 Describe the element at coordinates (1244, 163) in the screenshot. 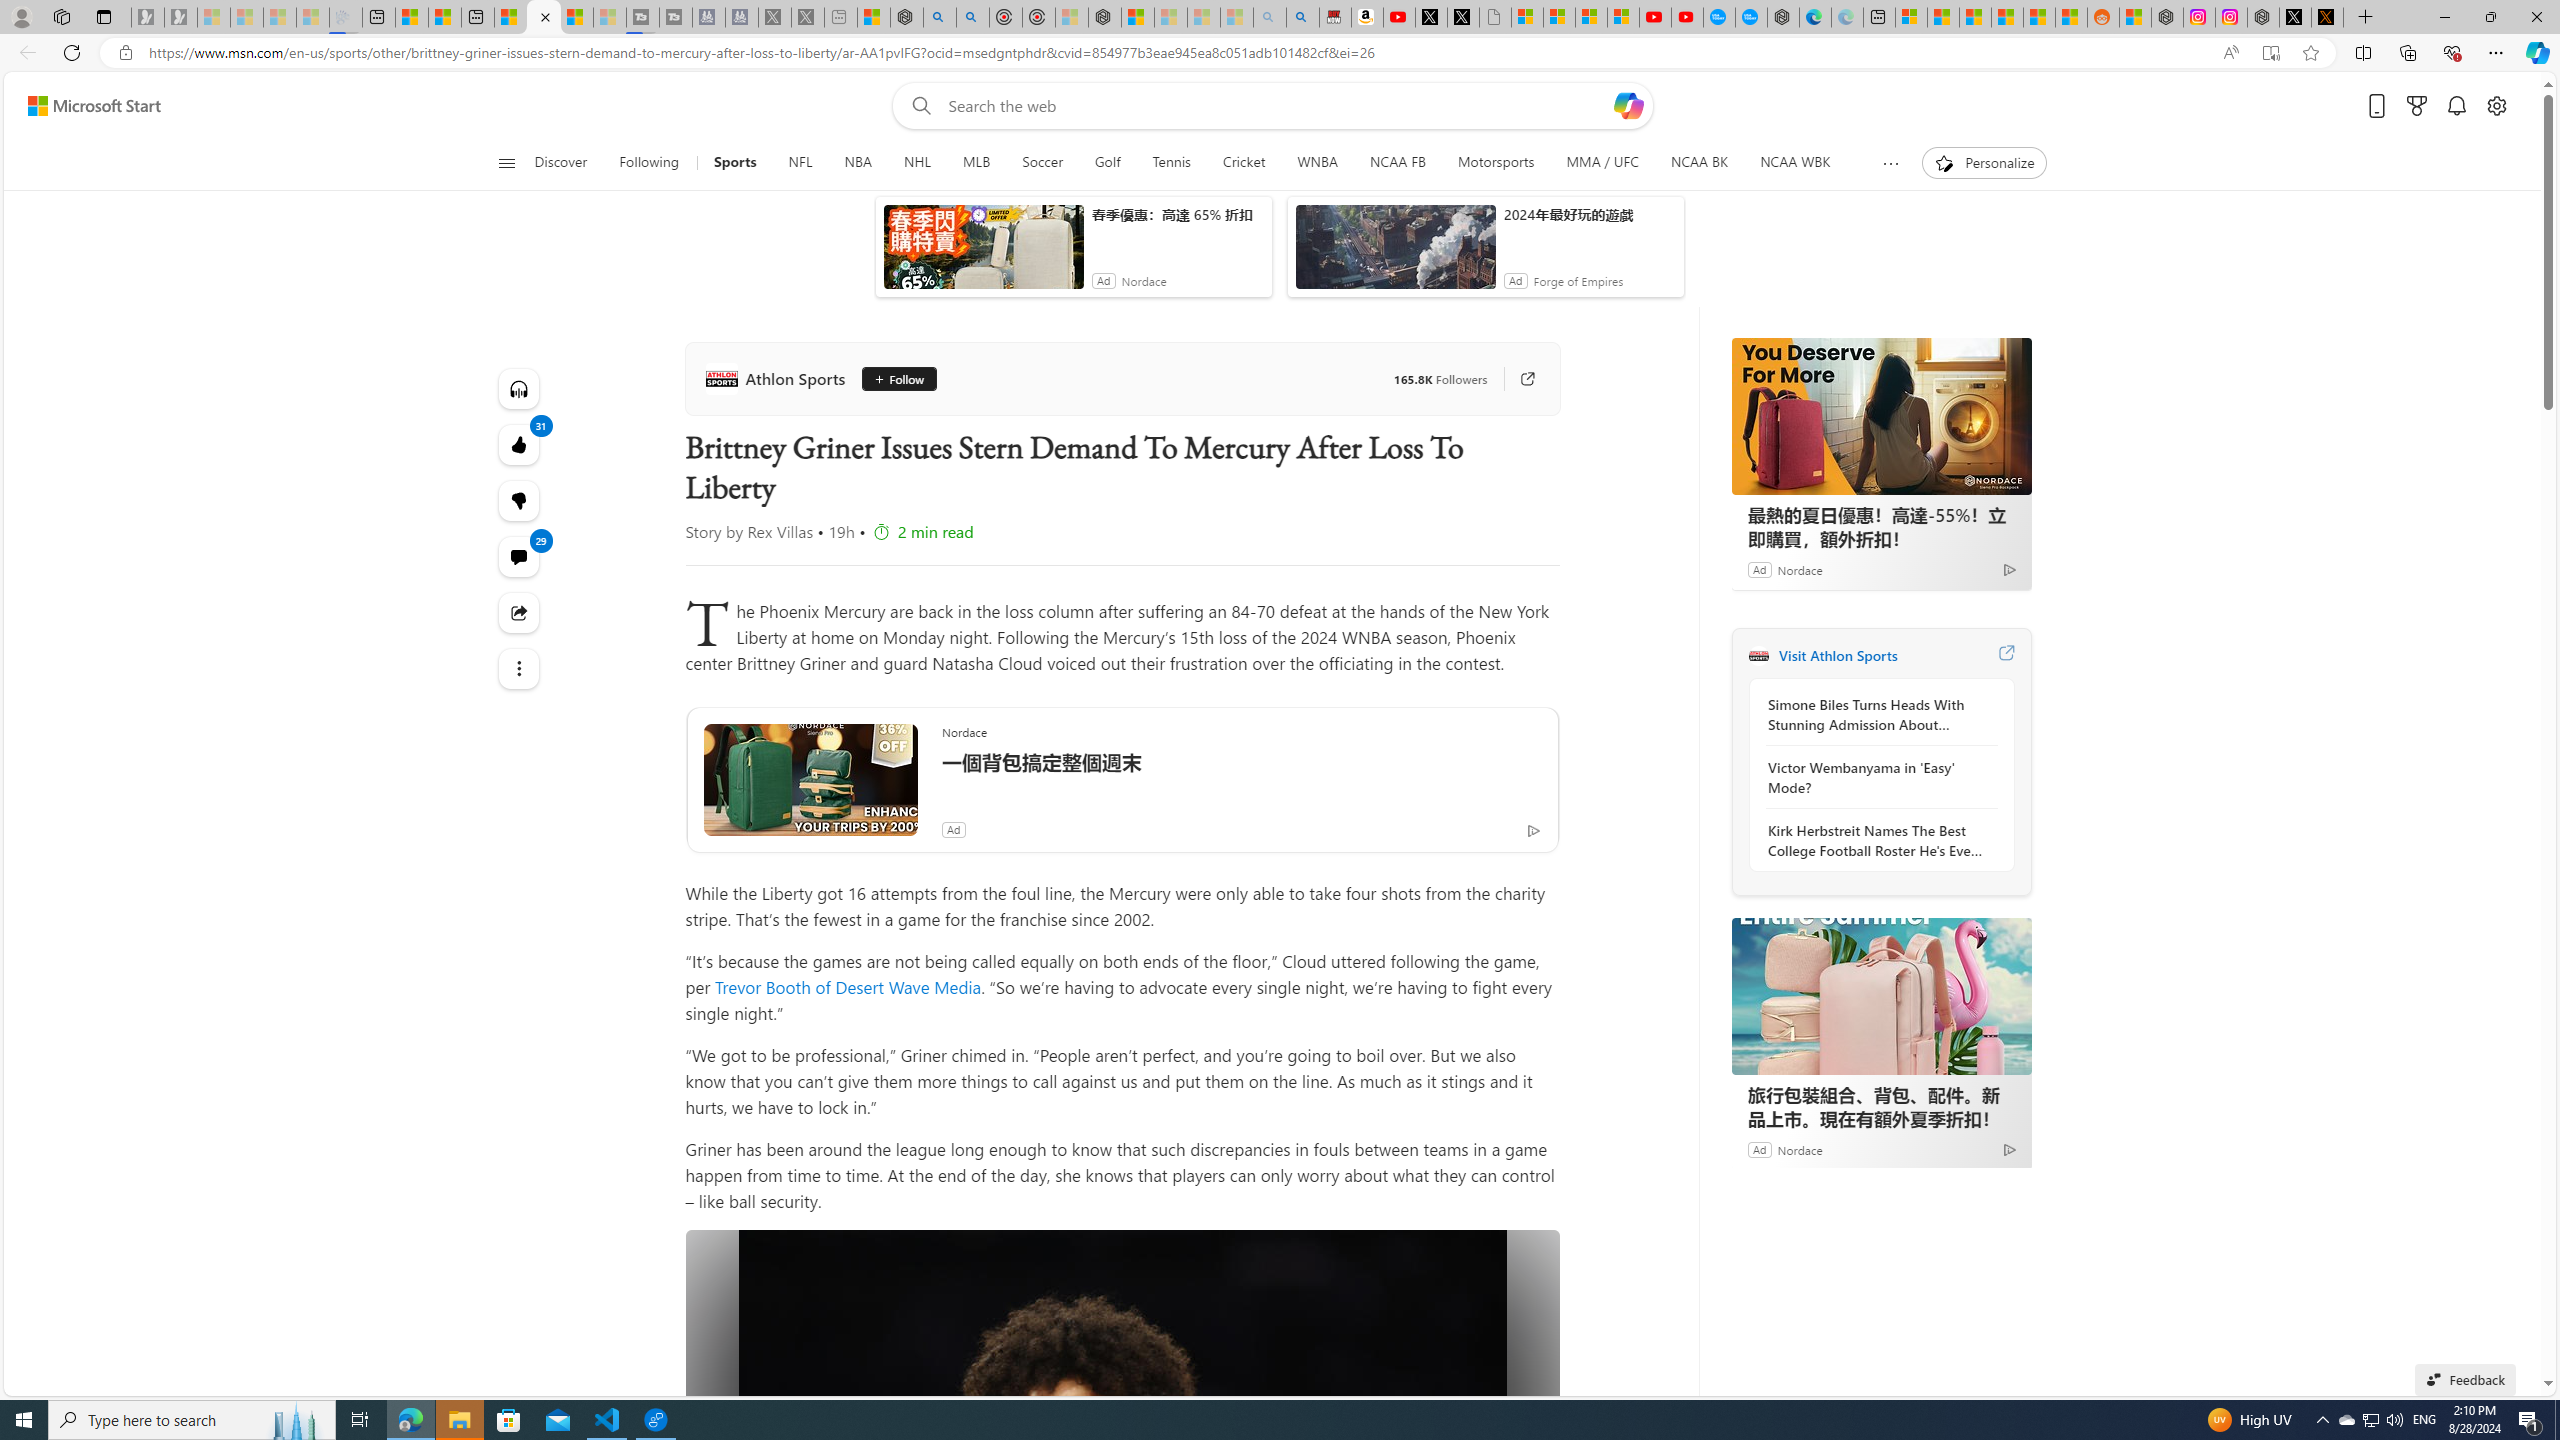

I see `Cricket` at that location.